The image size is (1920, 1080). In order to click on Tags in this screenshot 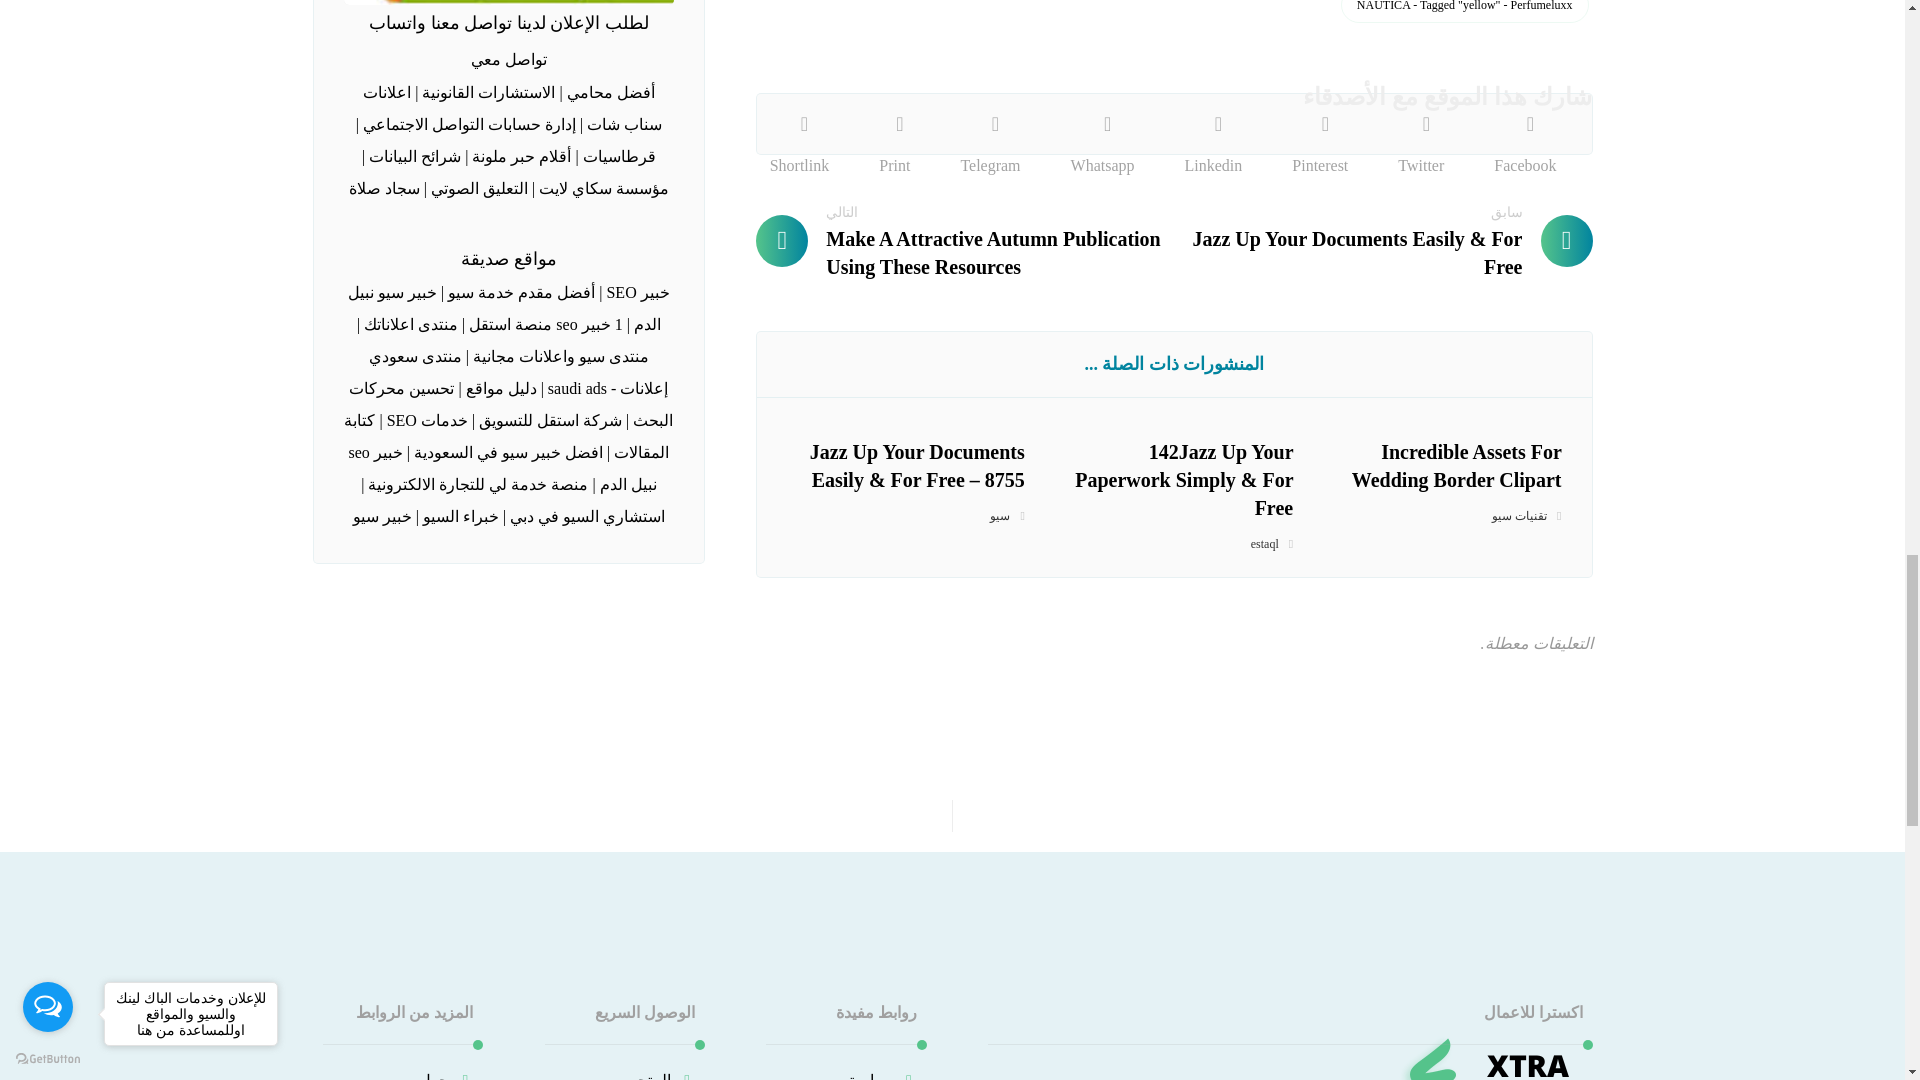, I will do `click(1174, 16)`.